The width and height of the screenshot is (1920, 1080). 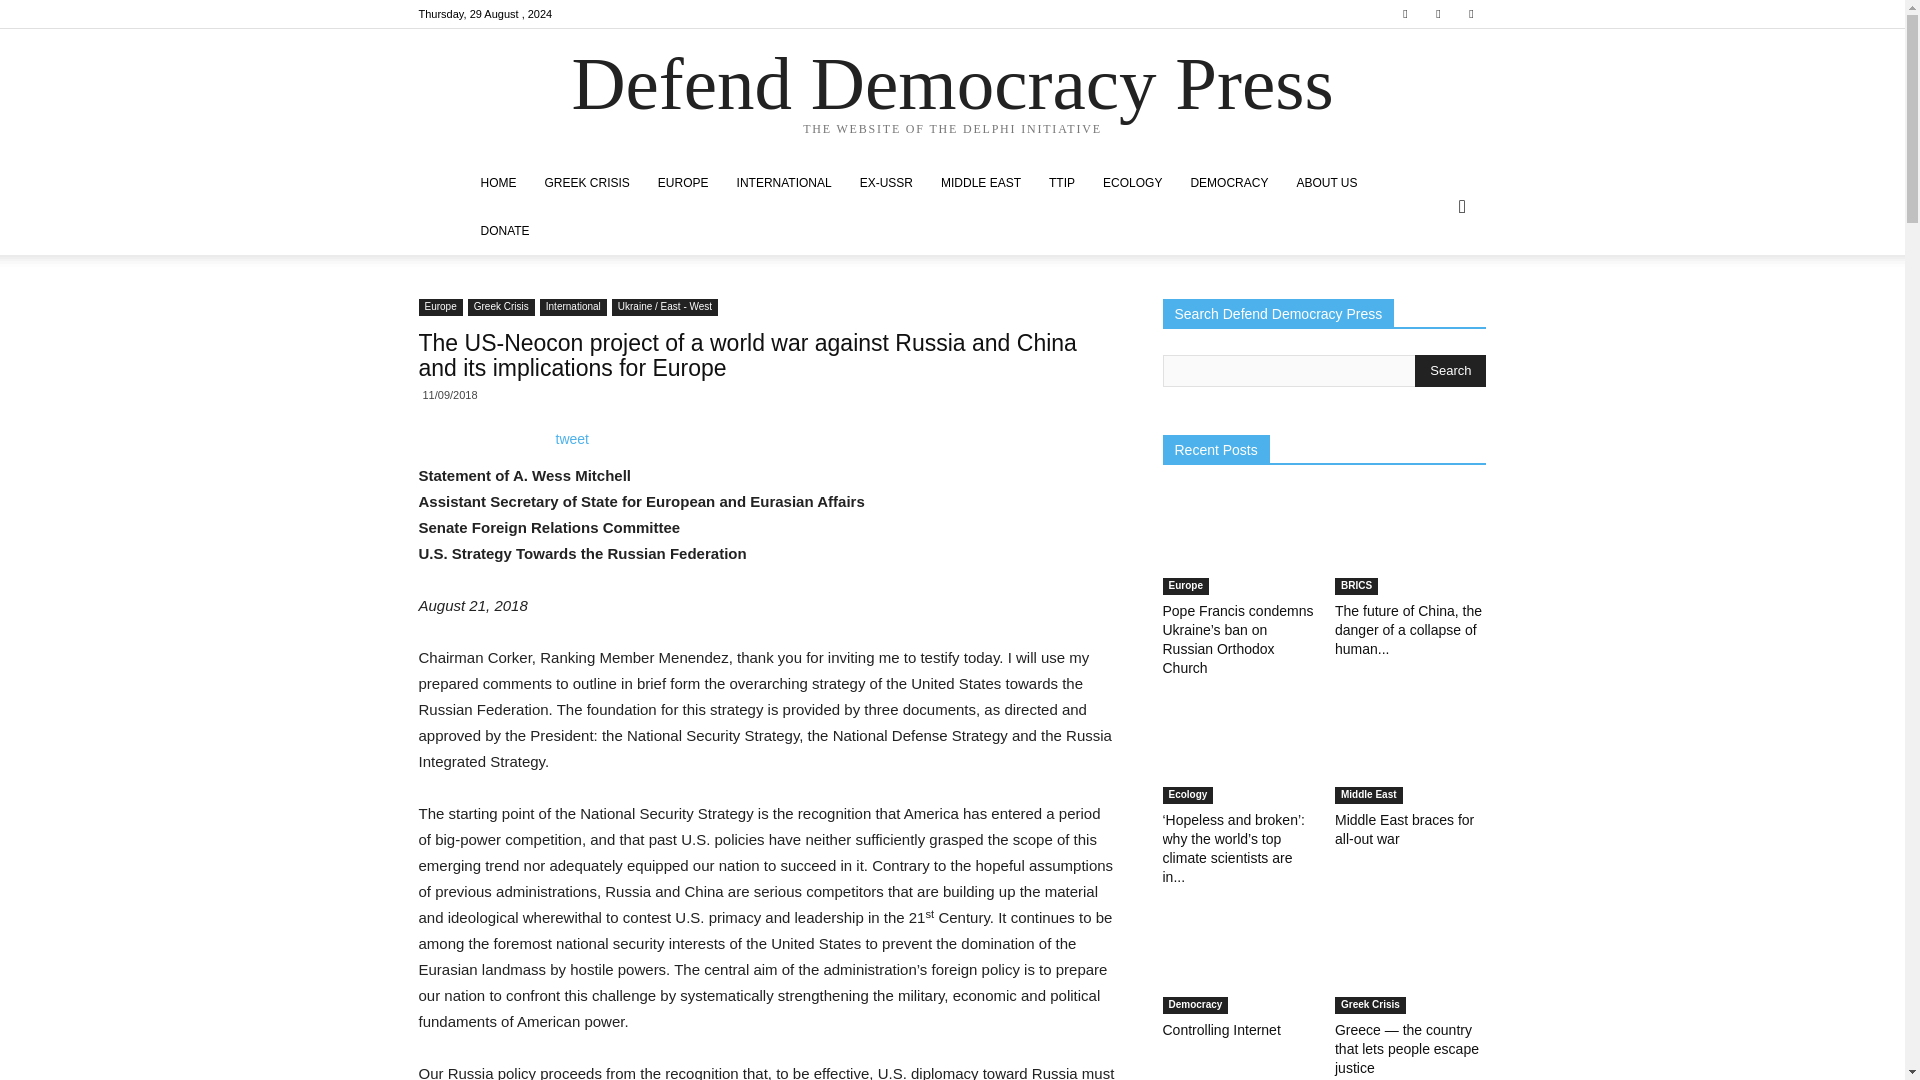 I want to click on HOME, so click(x=498, y=182).